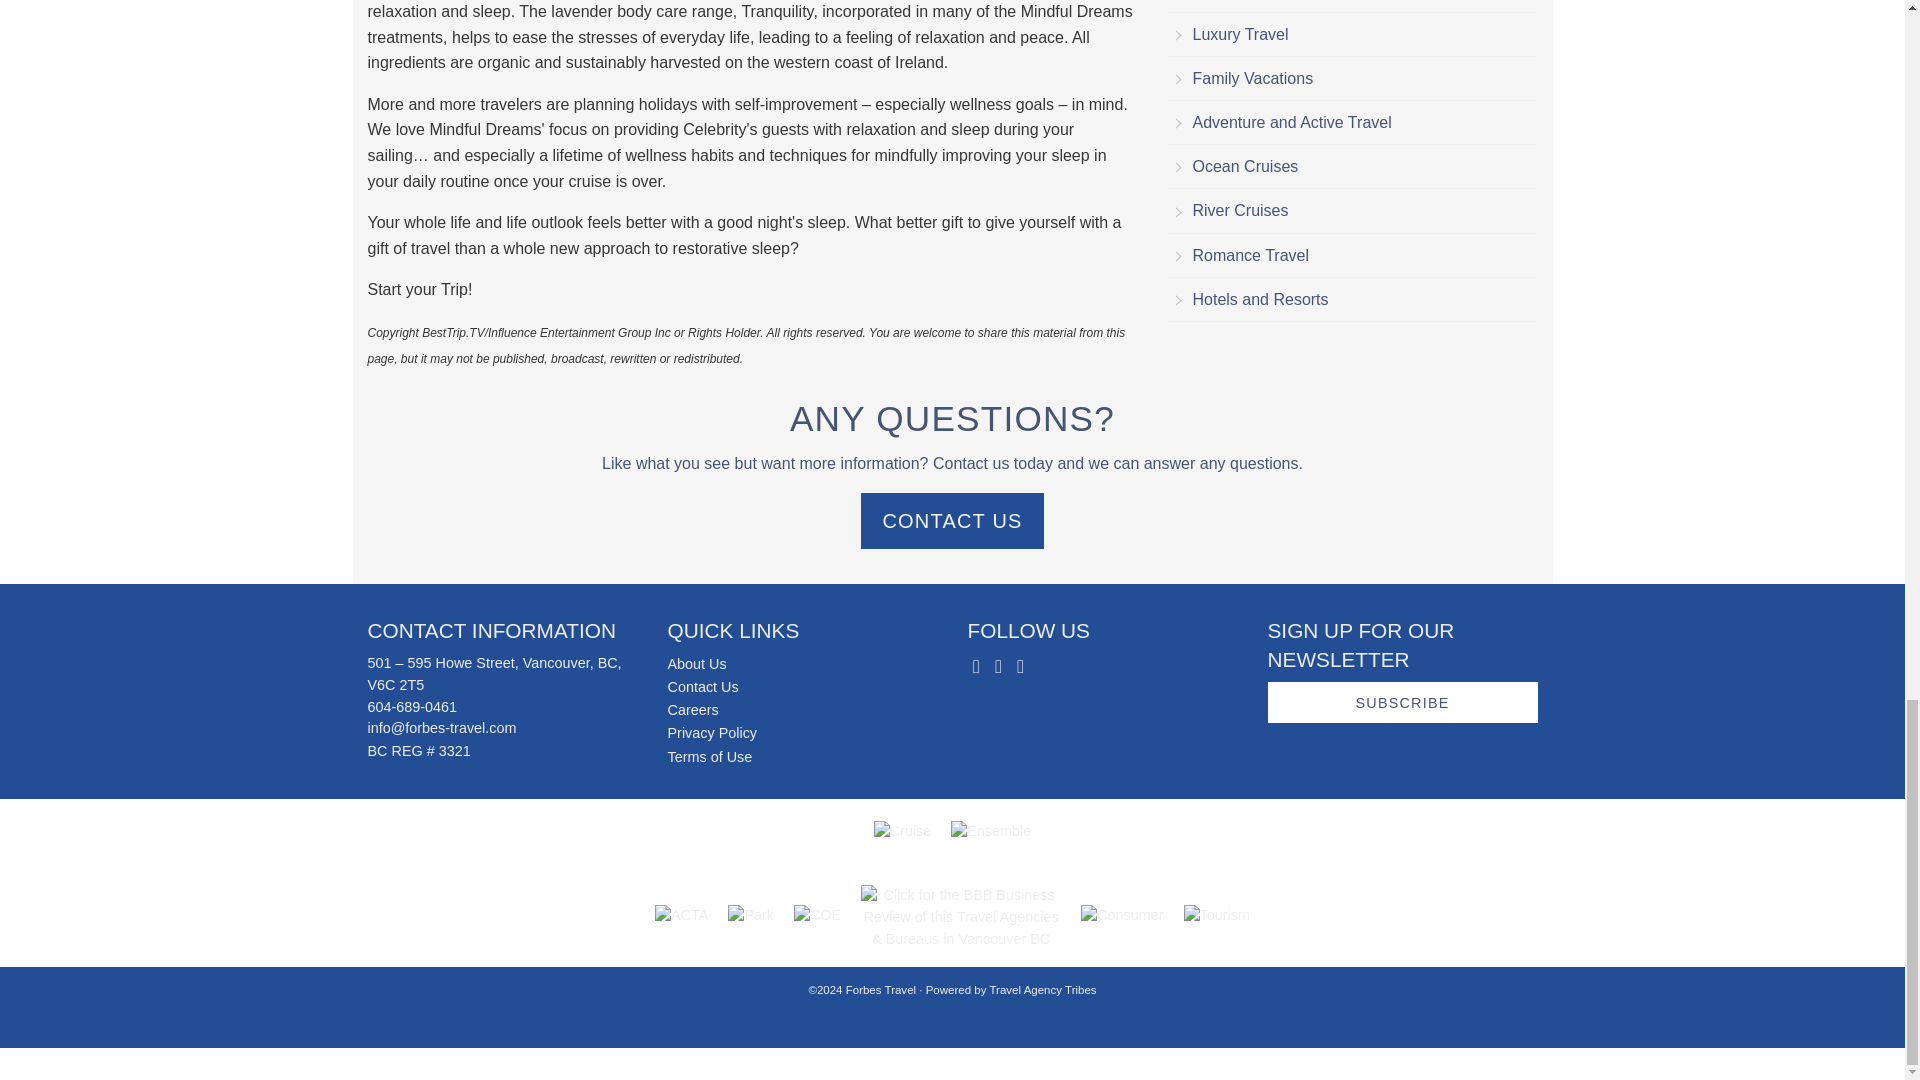 The height and width of the screenshot is (1080, 1920). Describe the element at coordinates (1122, 916) in the screenshot. I see `Consumer` at that location.